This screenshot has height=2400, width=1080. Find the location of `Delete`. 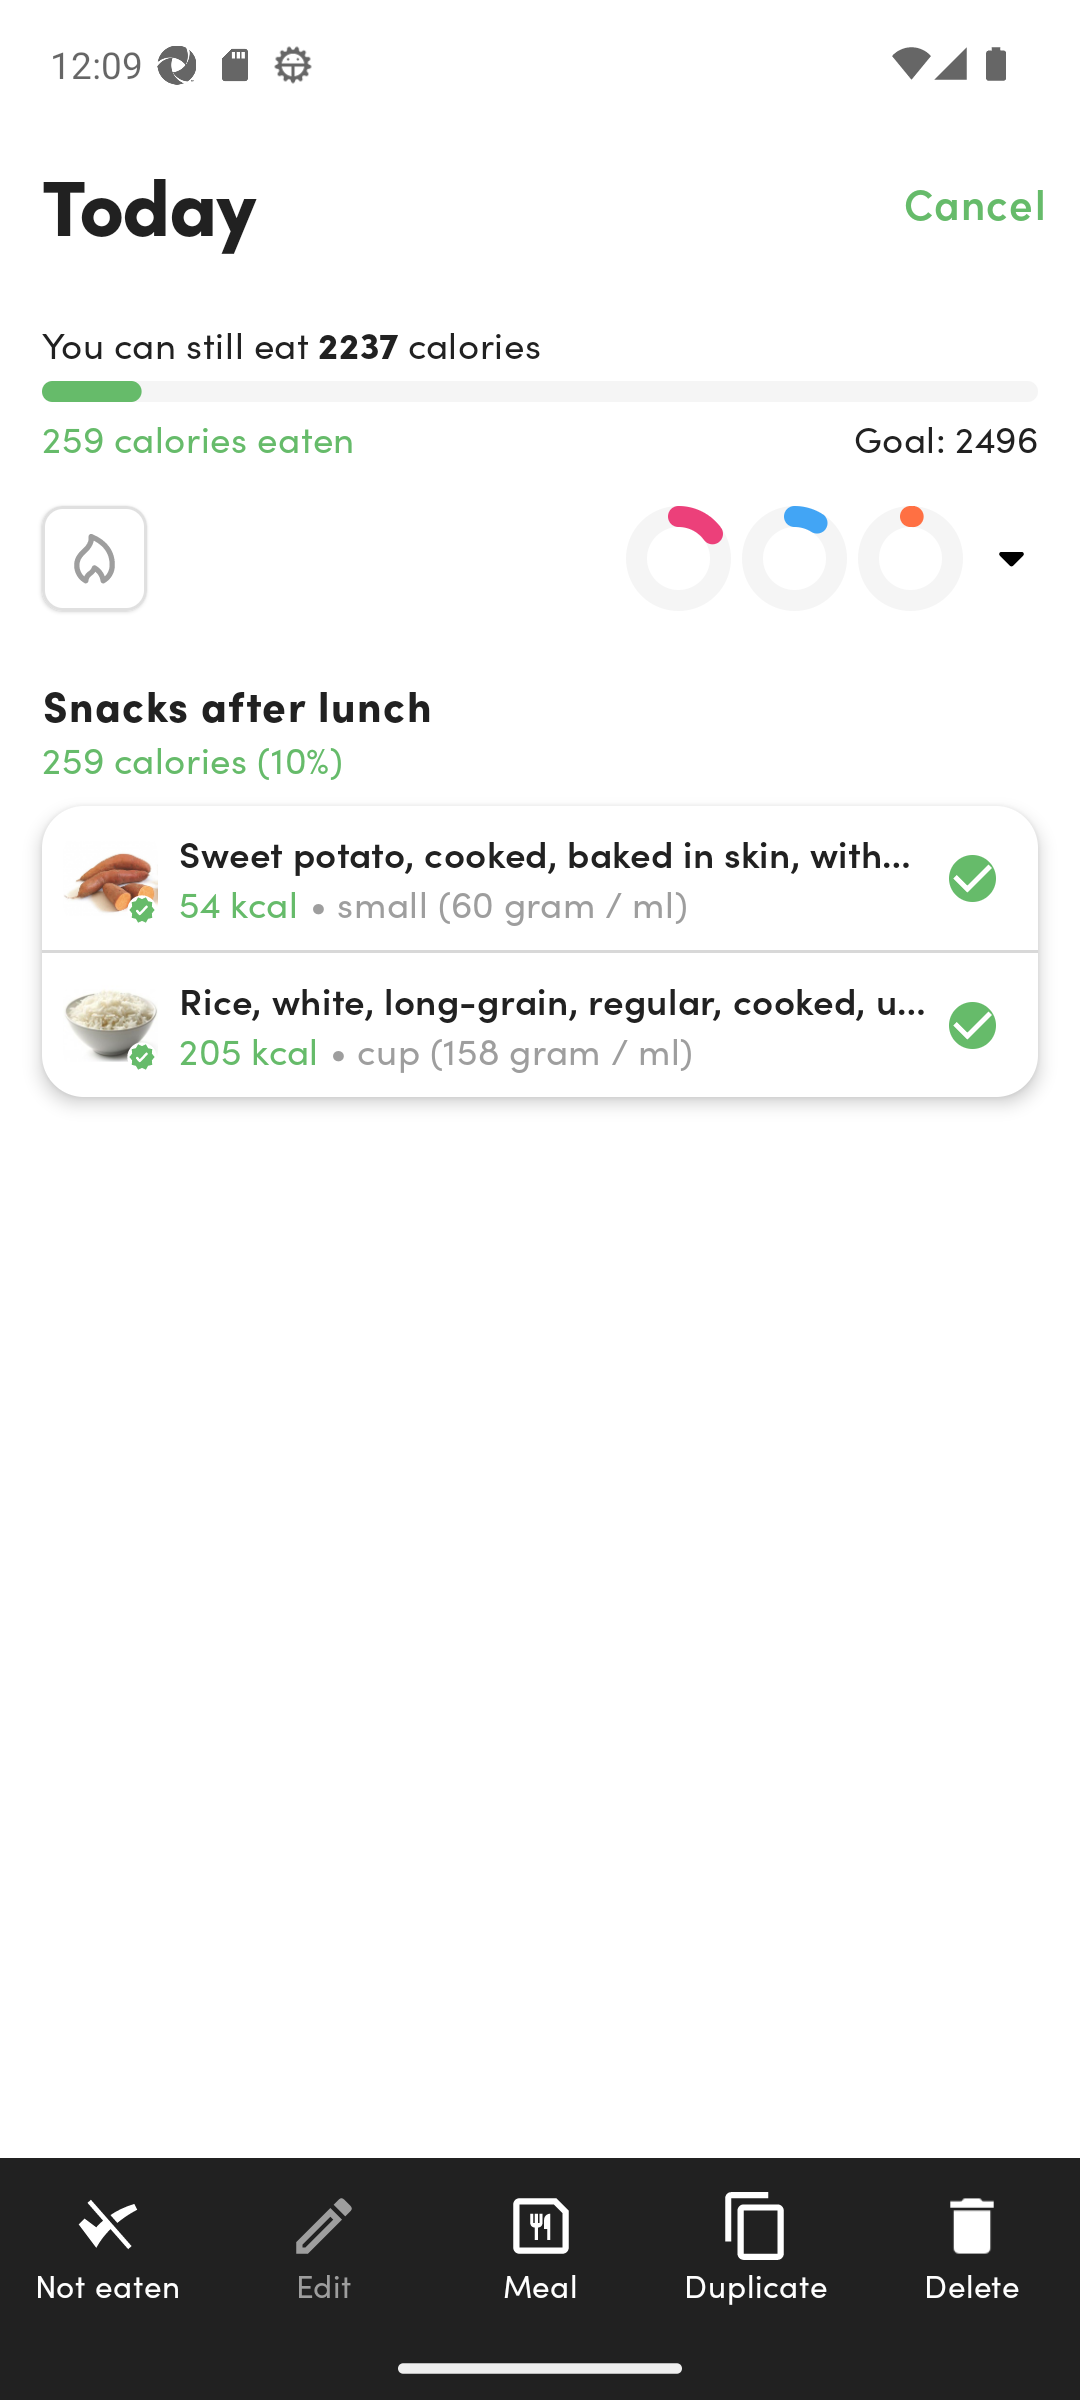

Delete is located at coordinates (972, 2247).